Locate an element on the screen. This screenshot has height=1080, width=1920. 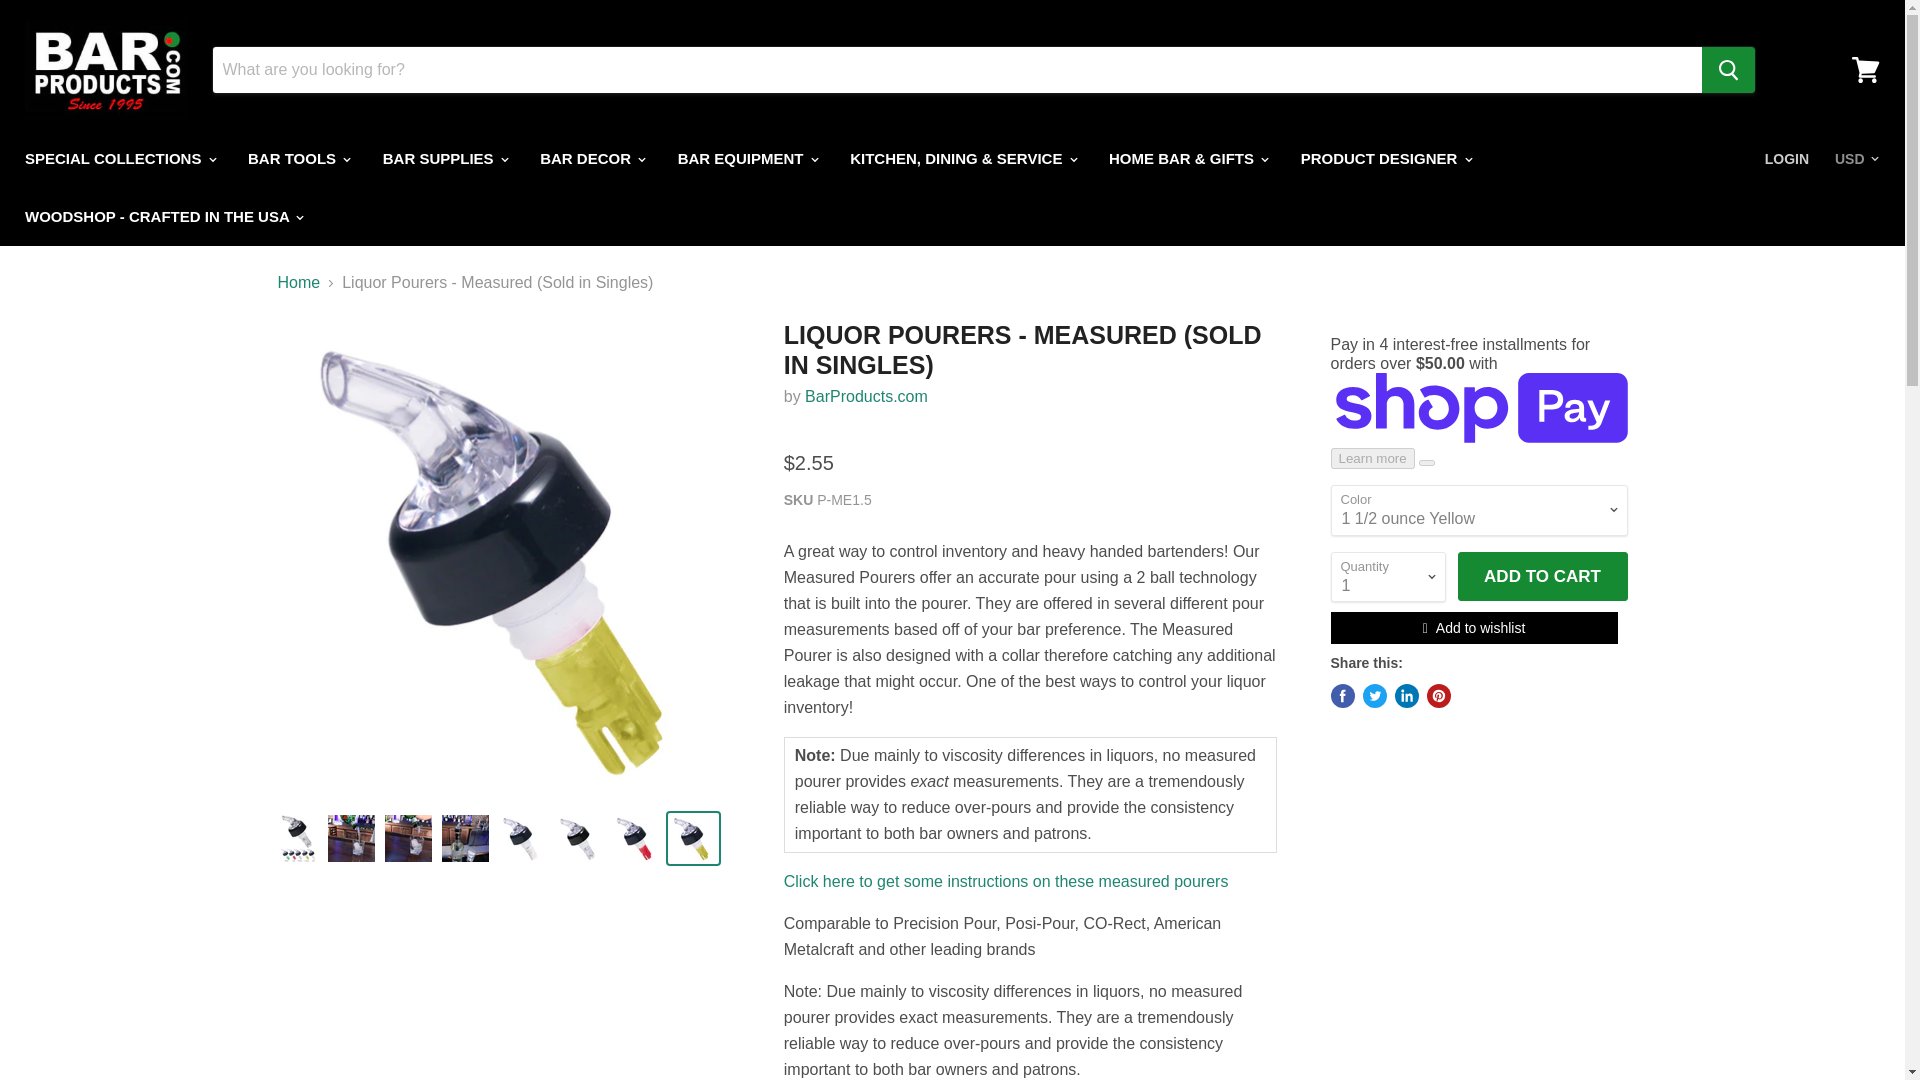
BAR TOOLS is located at coordinates (297, 159).